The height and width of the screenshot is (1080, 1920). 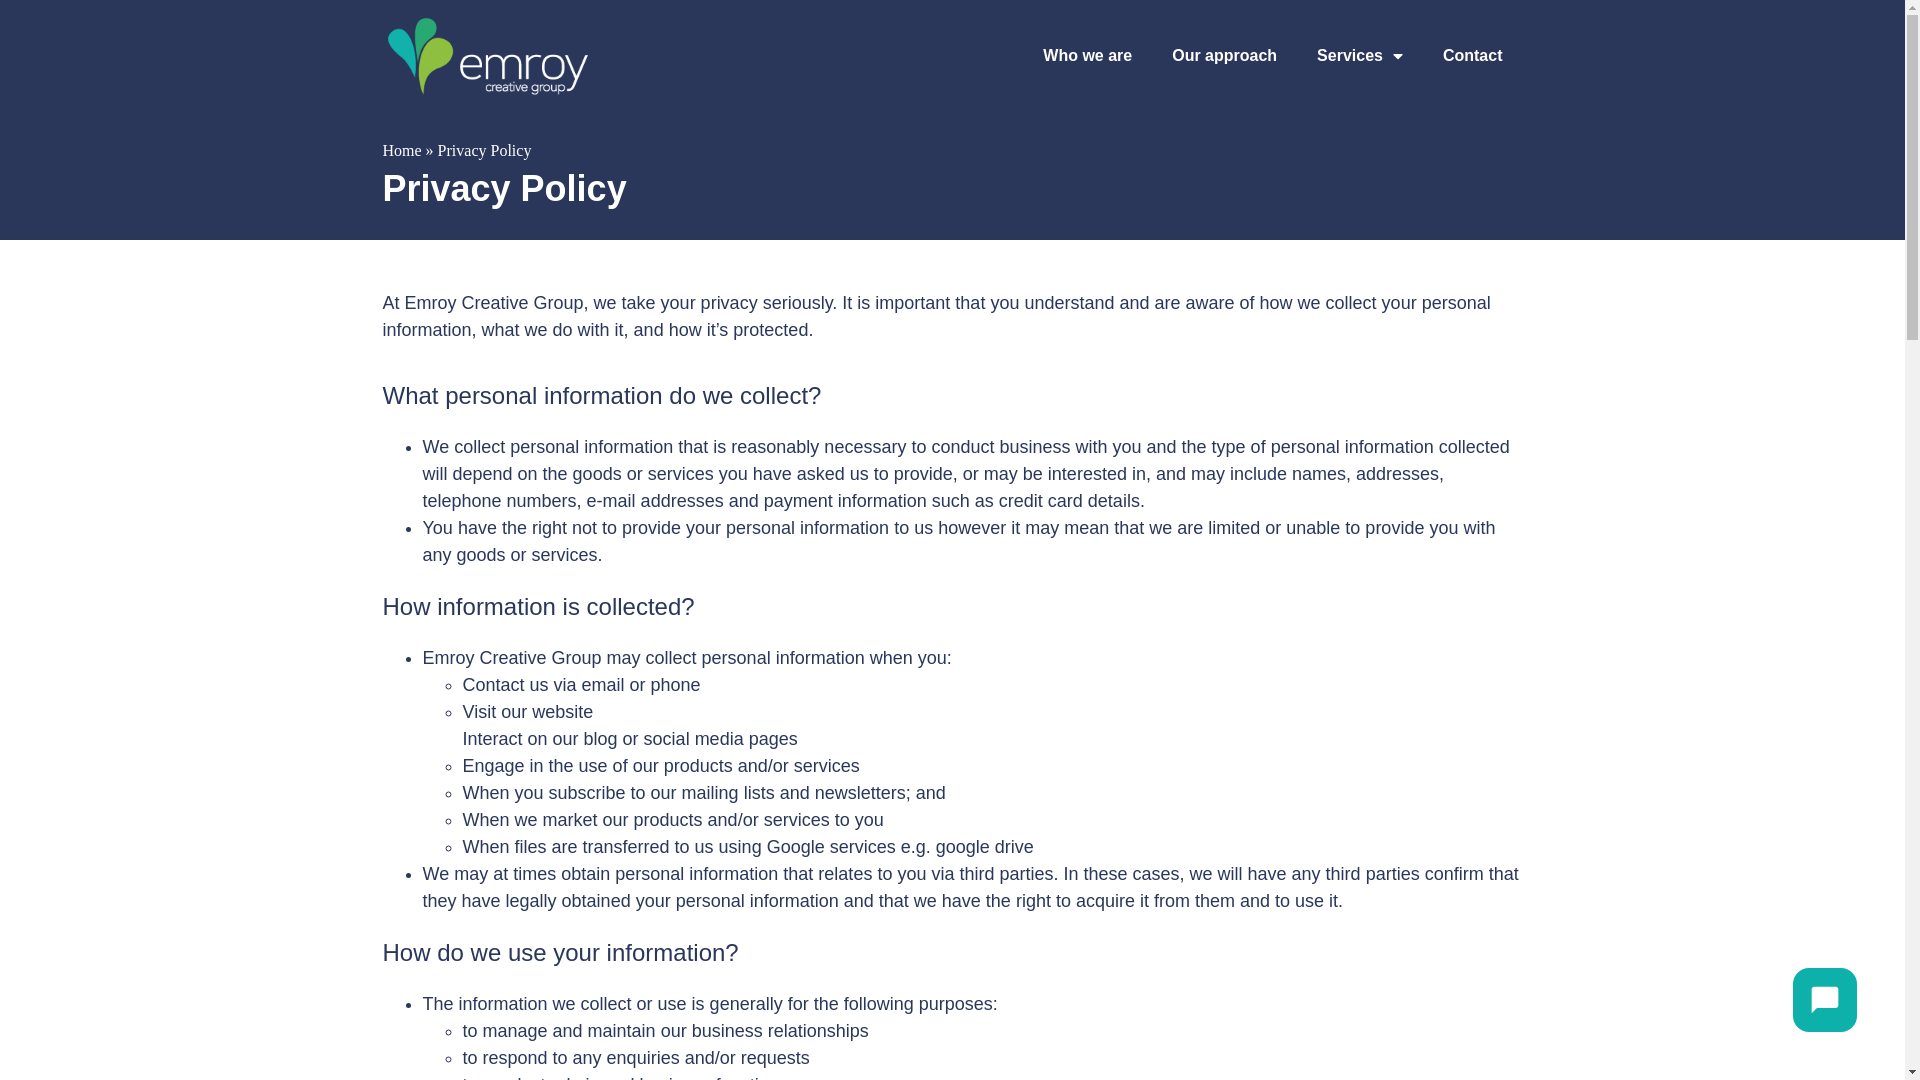 I want to click on Home, so click(x=402, y=150).